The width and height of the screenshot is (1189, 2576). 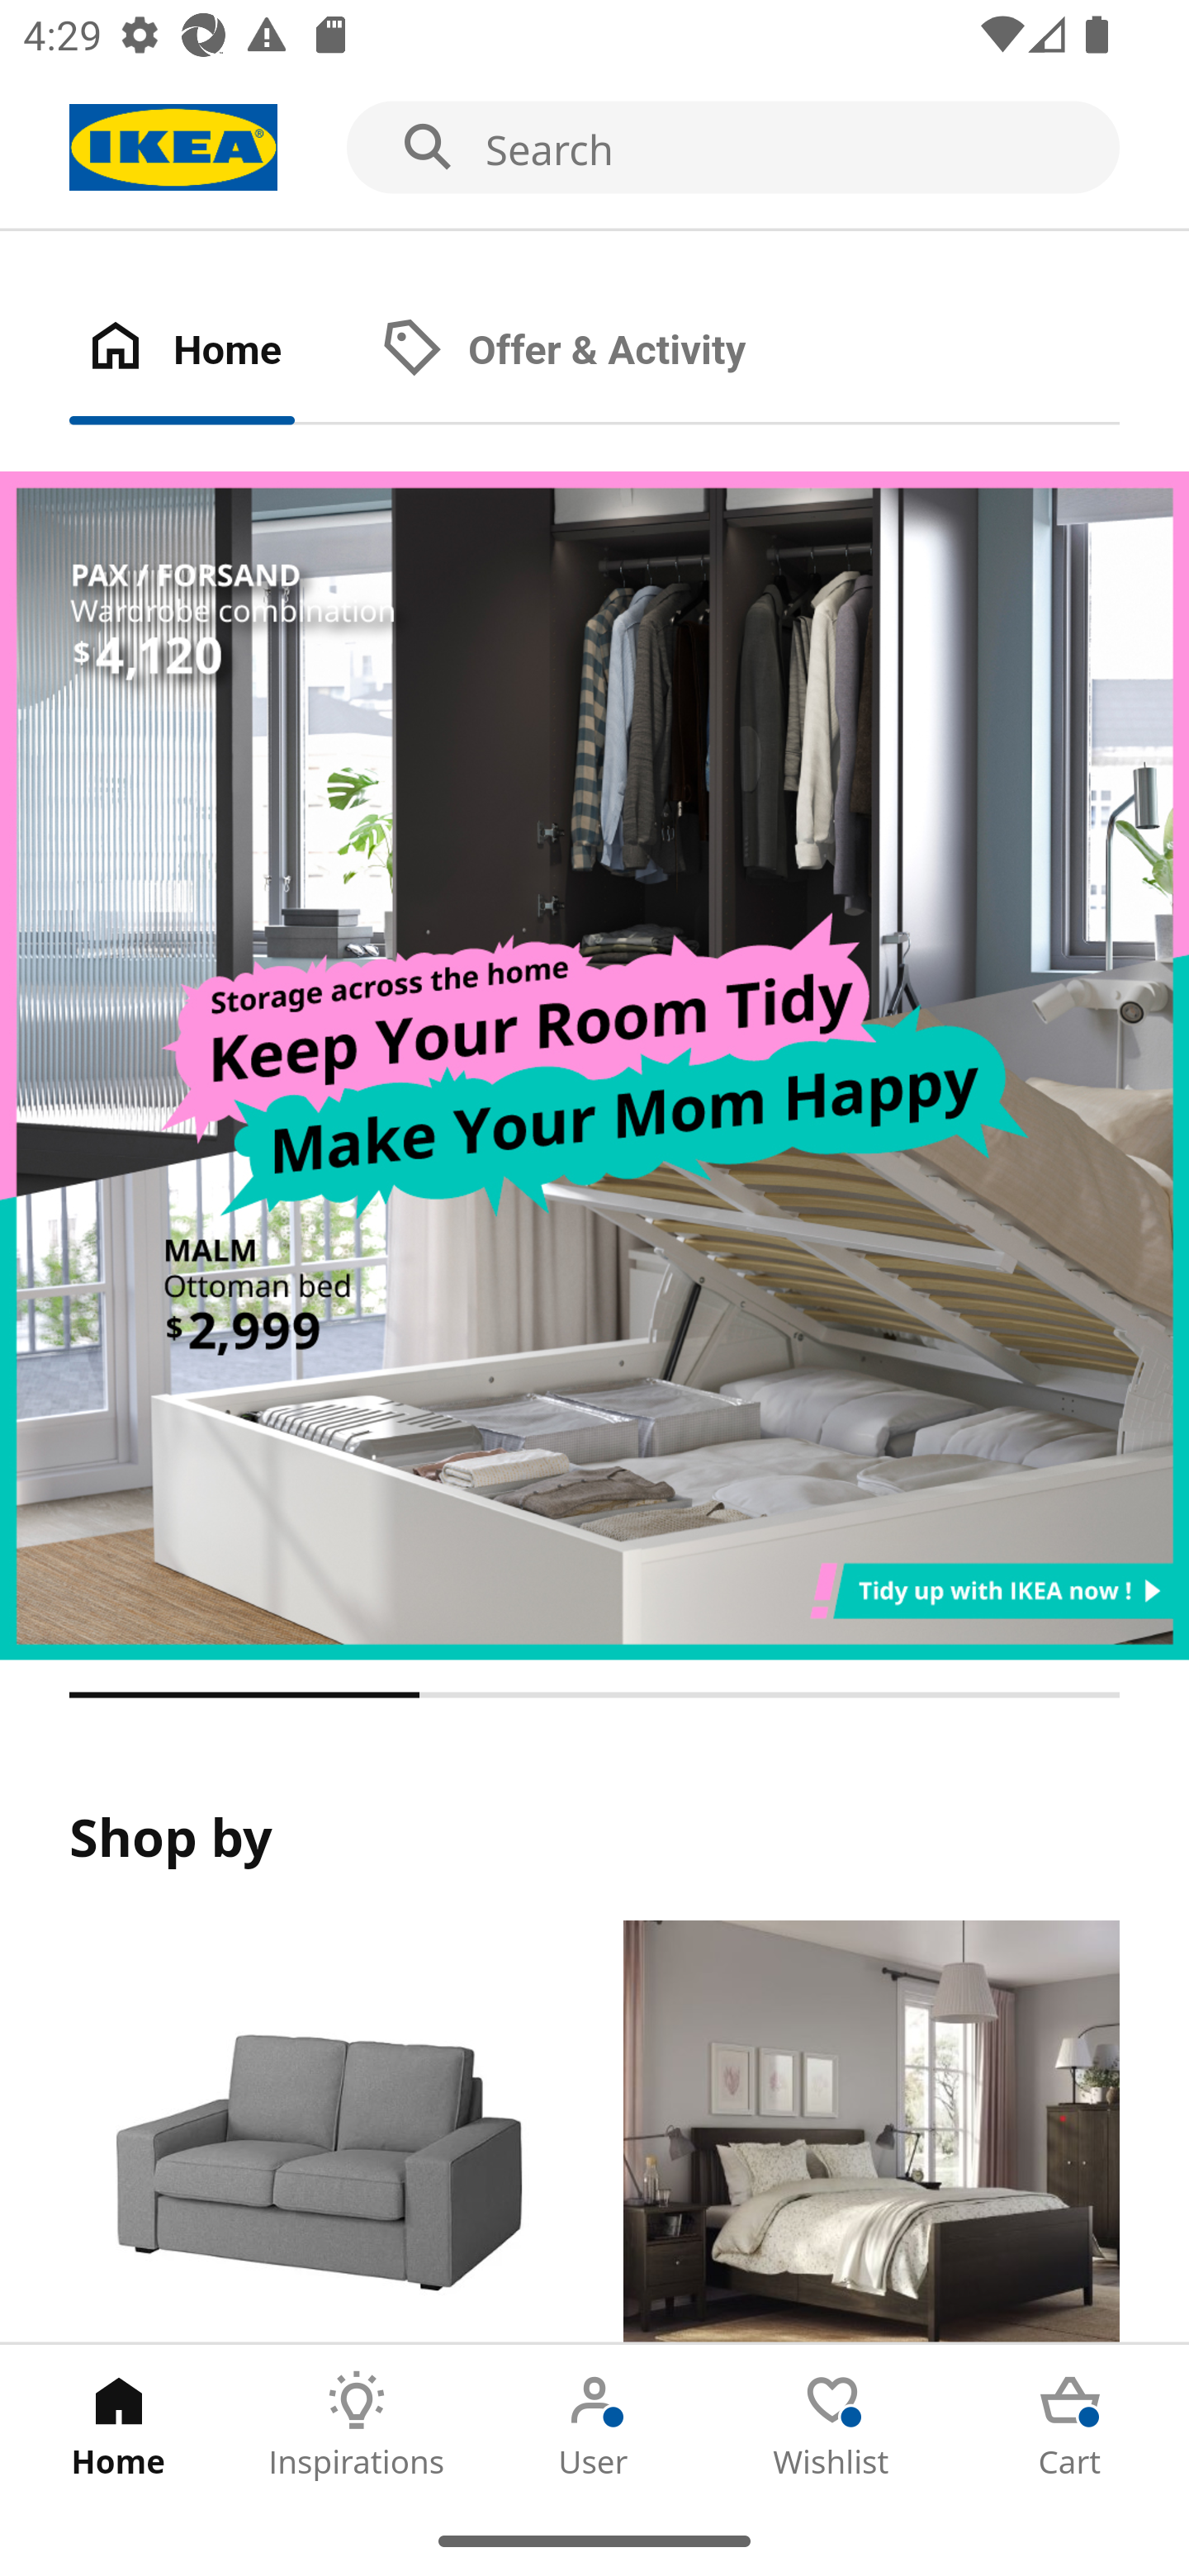 I want to click on Home
Tab 1 of 2, so click(x=216, y=351).